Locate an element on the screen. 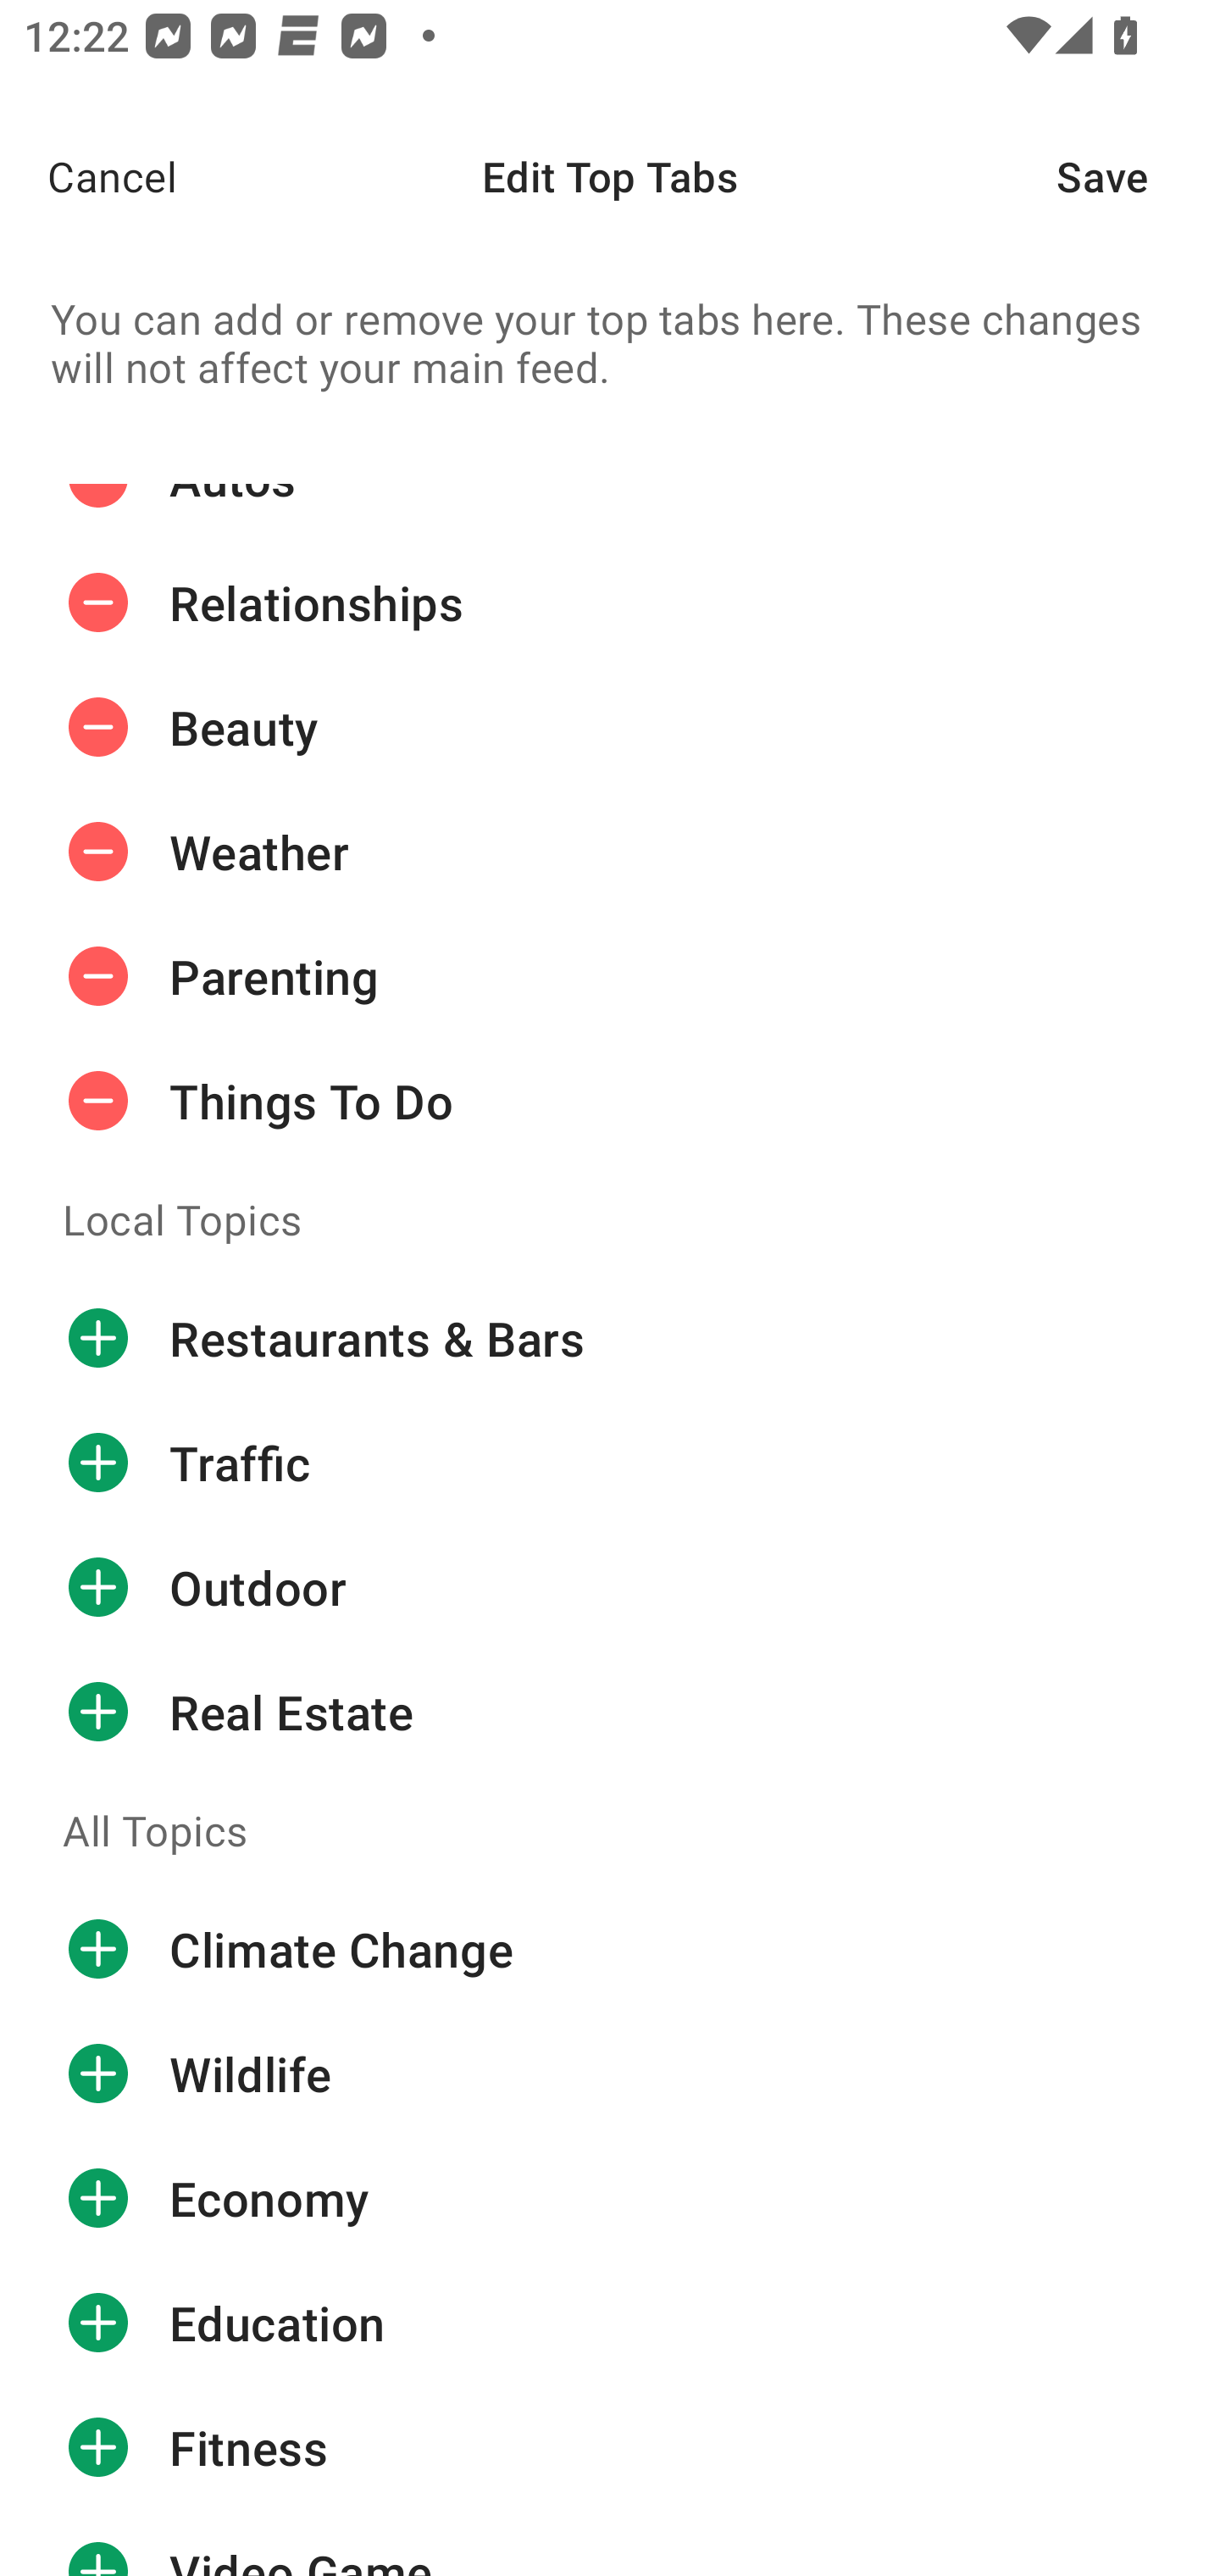  Restaurants & Bars is located at coordinates (610, 1337).